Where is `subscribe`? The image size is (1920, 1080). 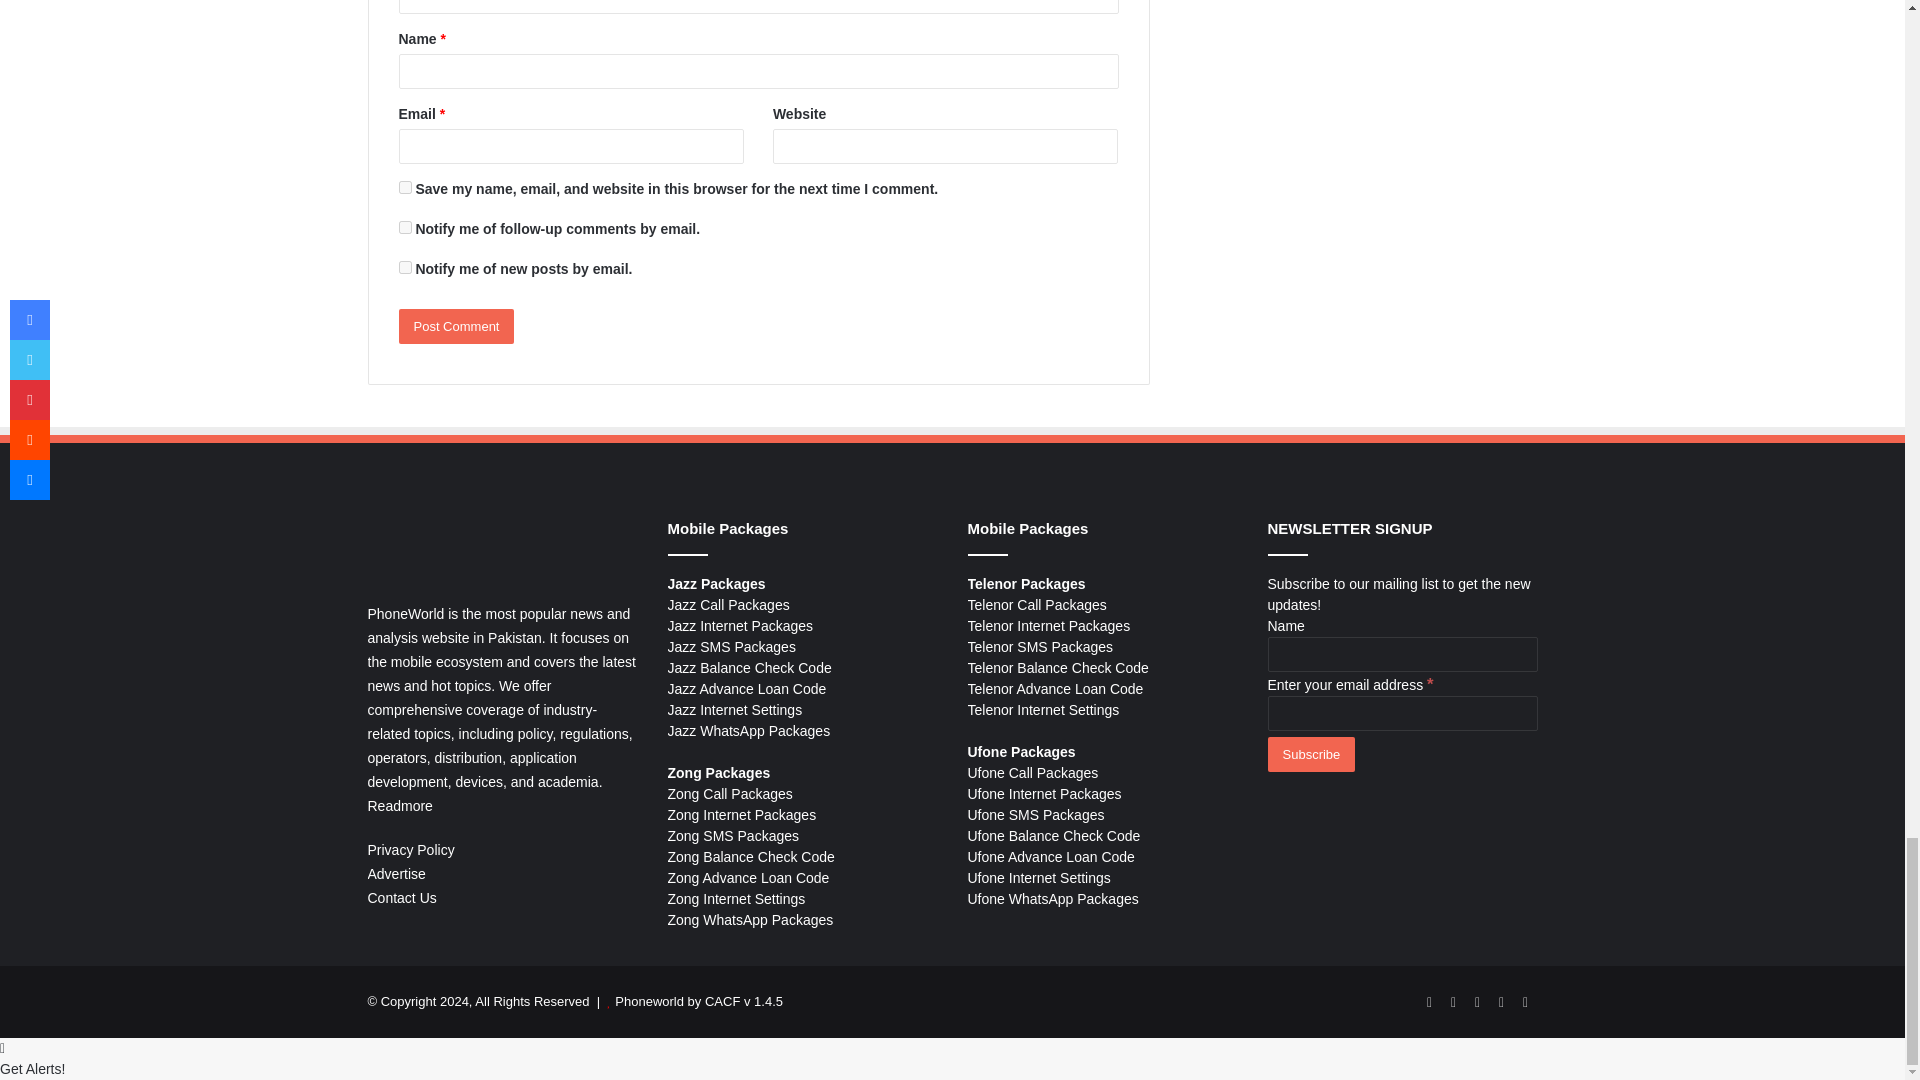 subscribe is located at coordinates (404, 268).